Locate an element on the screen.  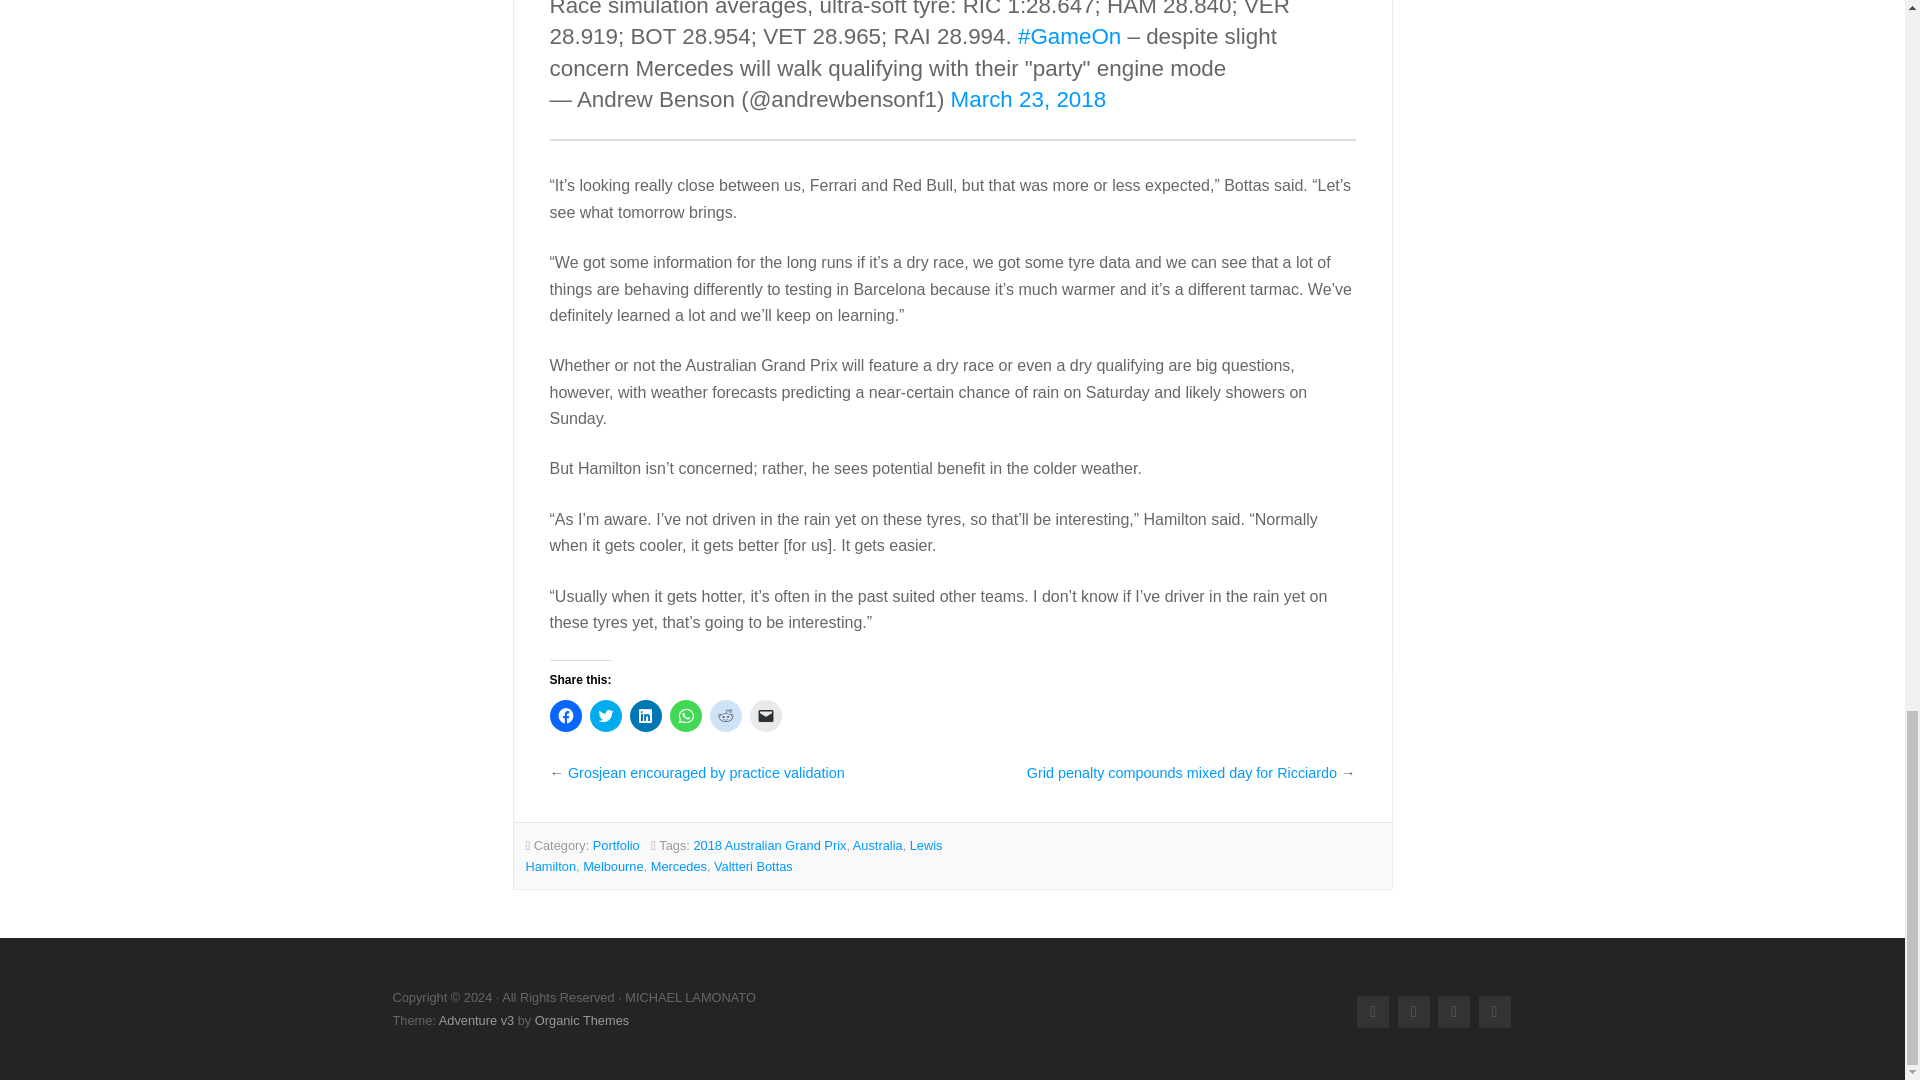
Adventure v3 is located at coordinates (476, 1020).